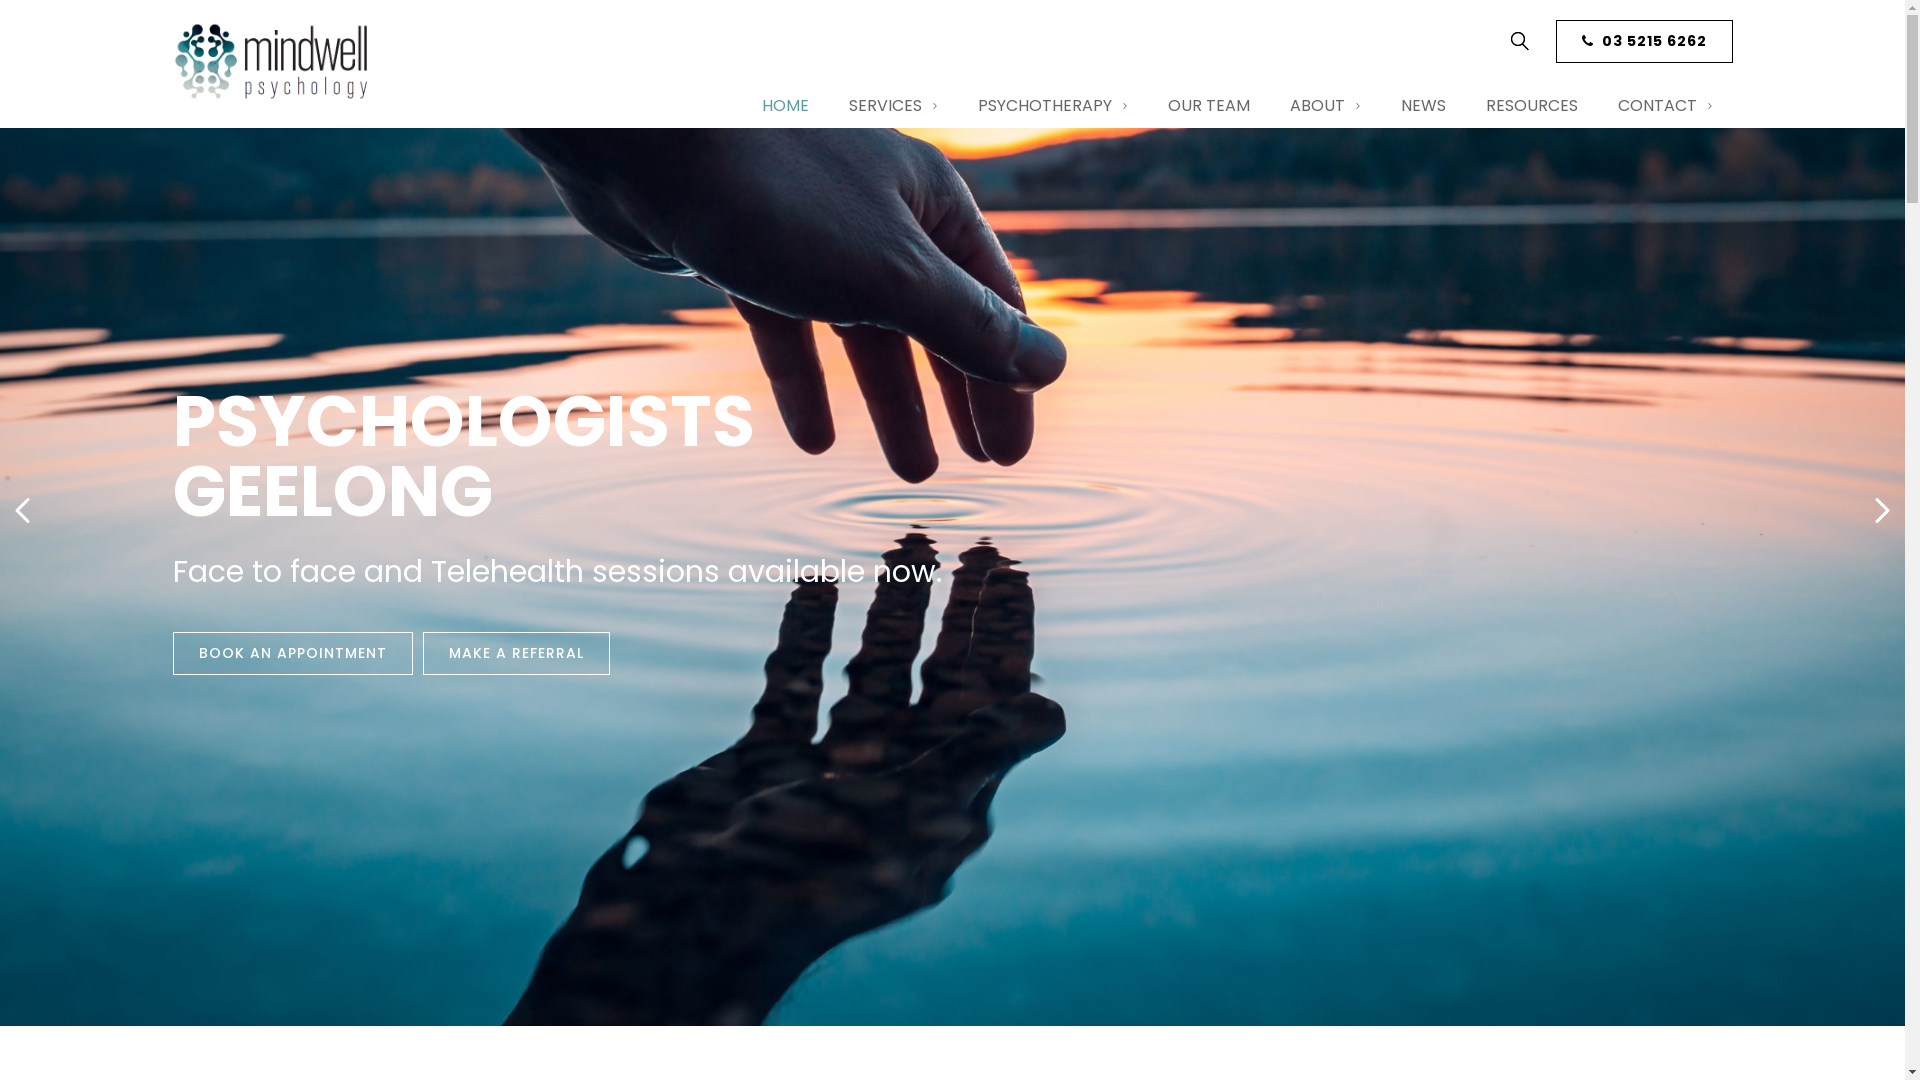 The width and height of the screenshot is (1920, 1080). I want to click on OUR TEAM, so click(1209, 106).